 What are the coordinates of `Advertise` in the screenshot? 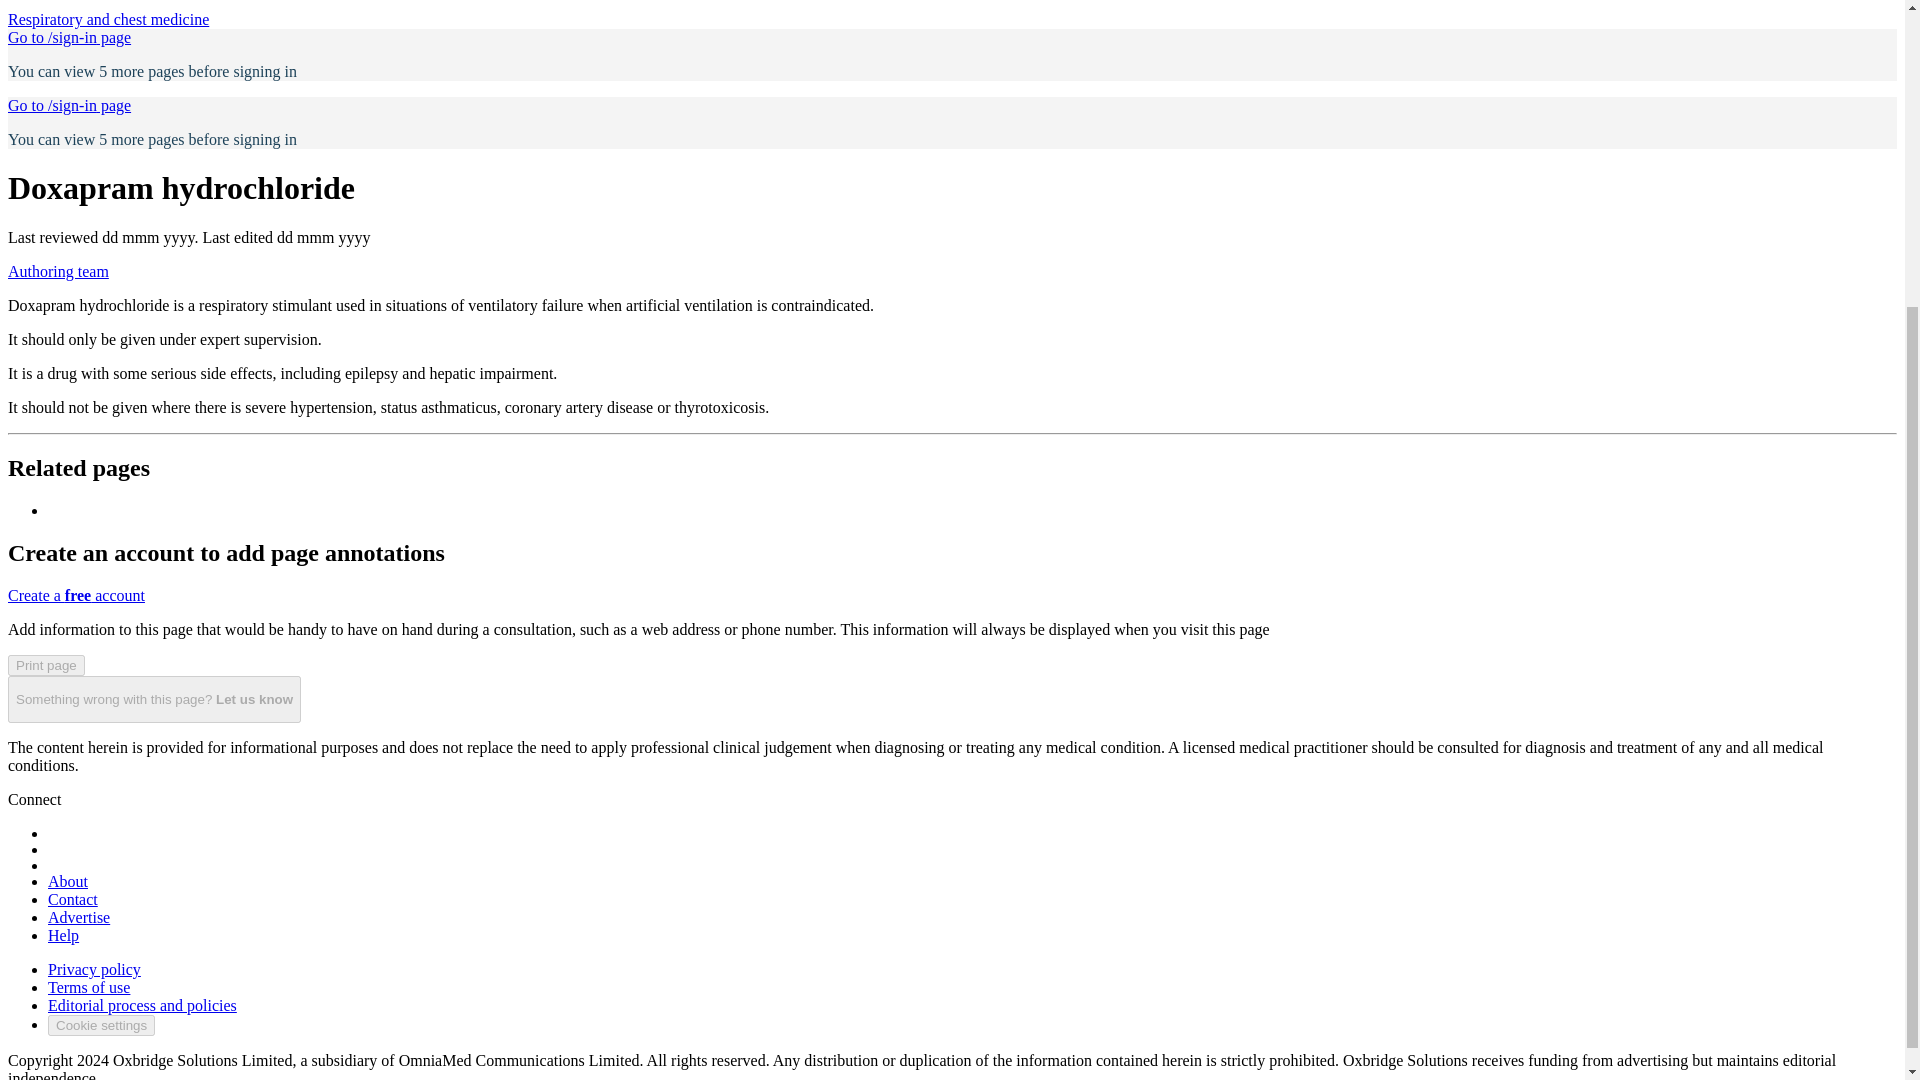 It's located at (78, 917).